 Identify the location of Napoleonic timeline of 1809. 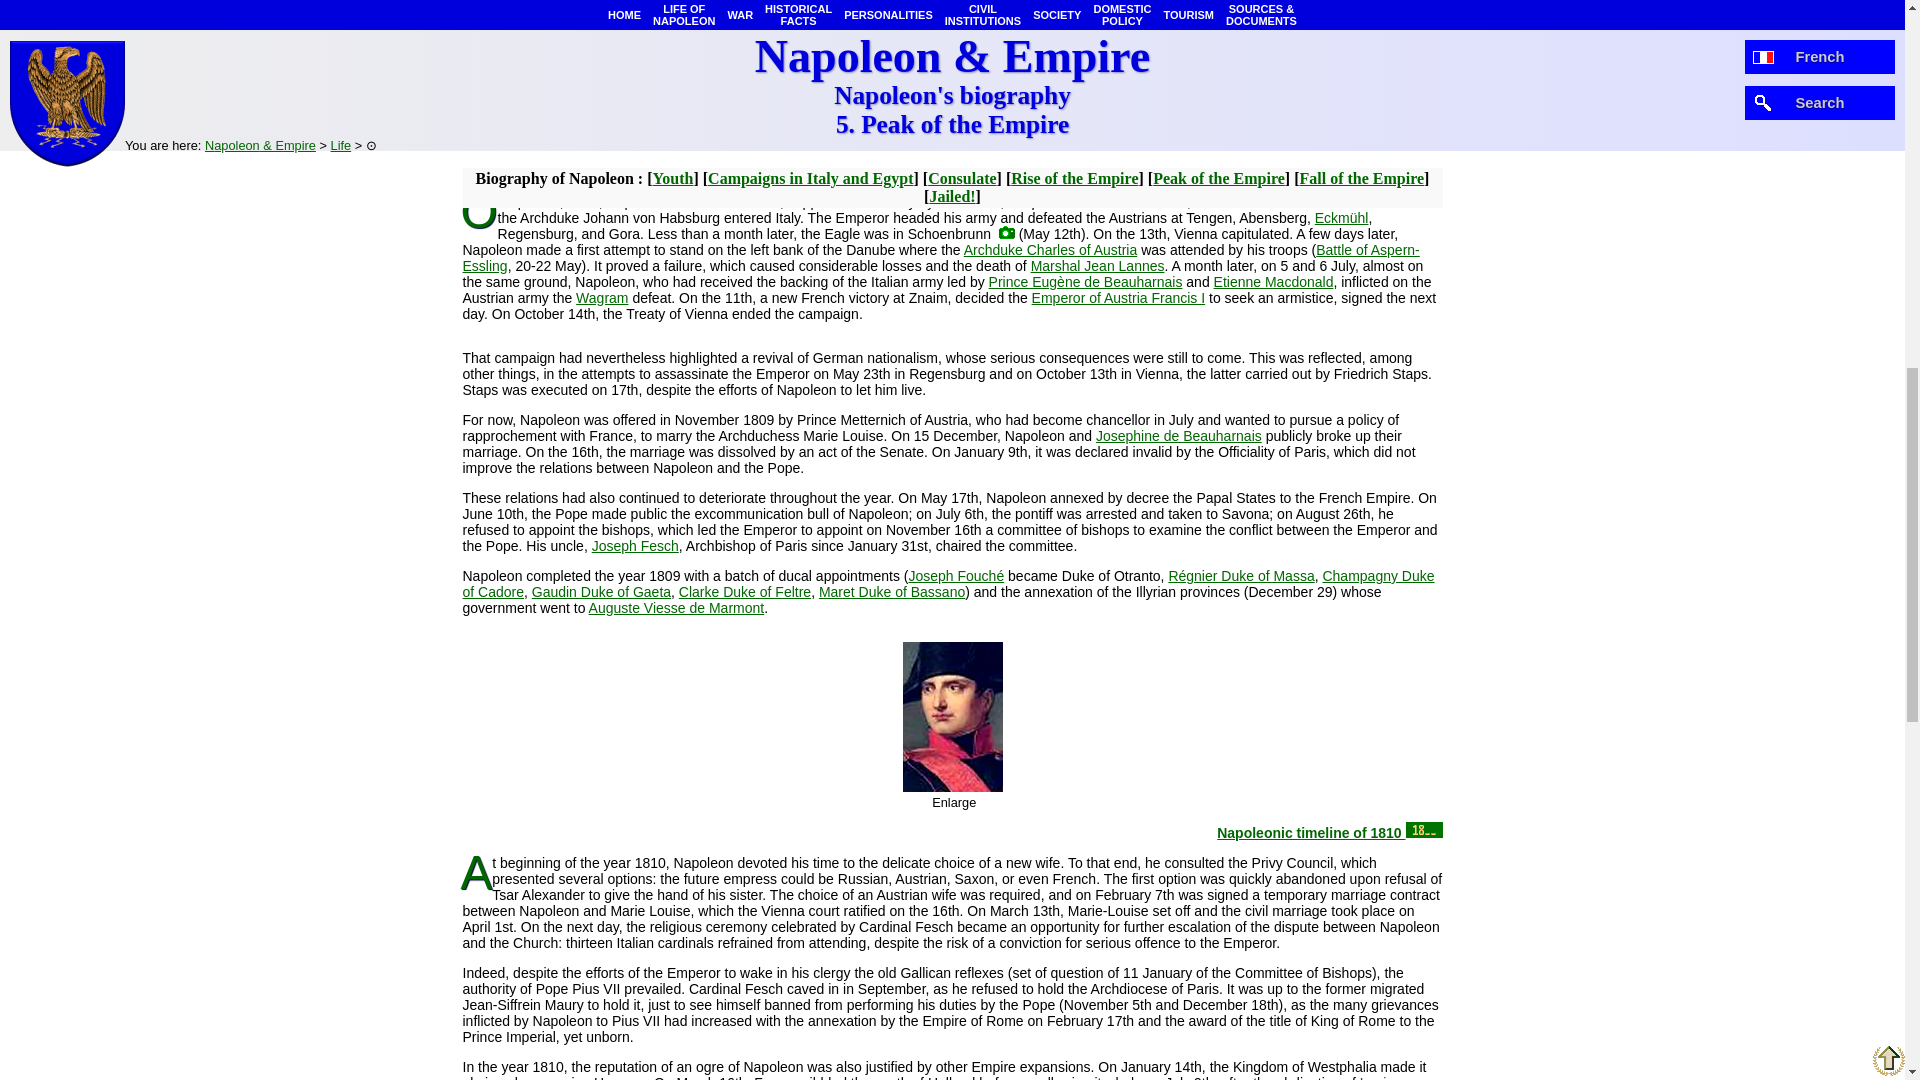
(1329, 172).